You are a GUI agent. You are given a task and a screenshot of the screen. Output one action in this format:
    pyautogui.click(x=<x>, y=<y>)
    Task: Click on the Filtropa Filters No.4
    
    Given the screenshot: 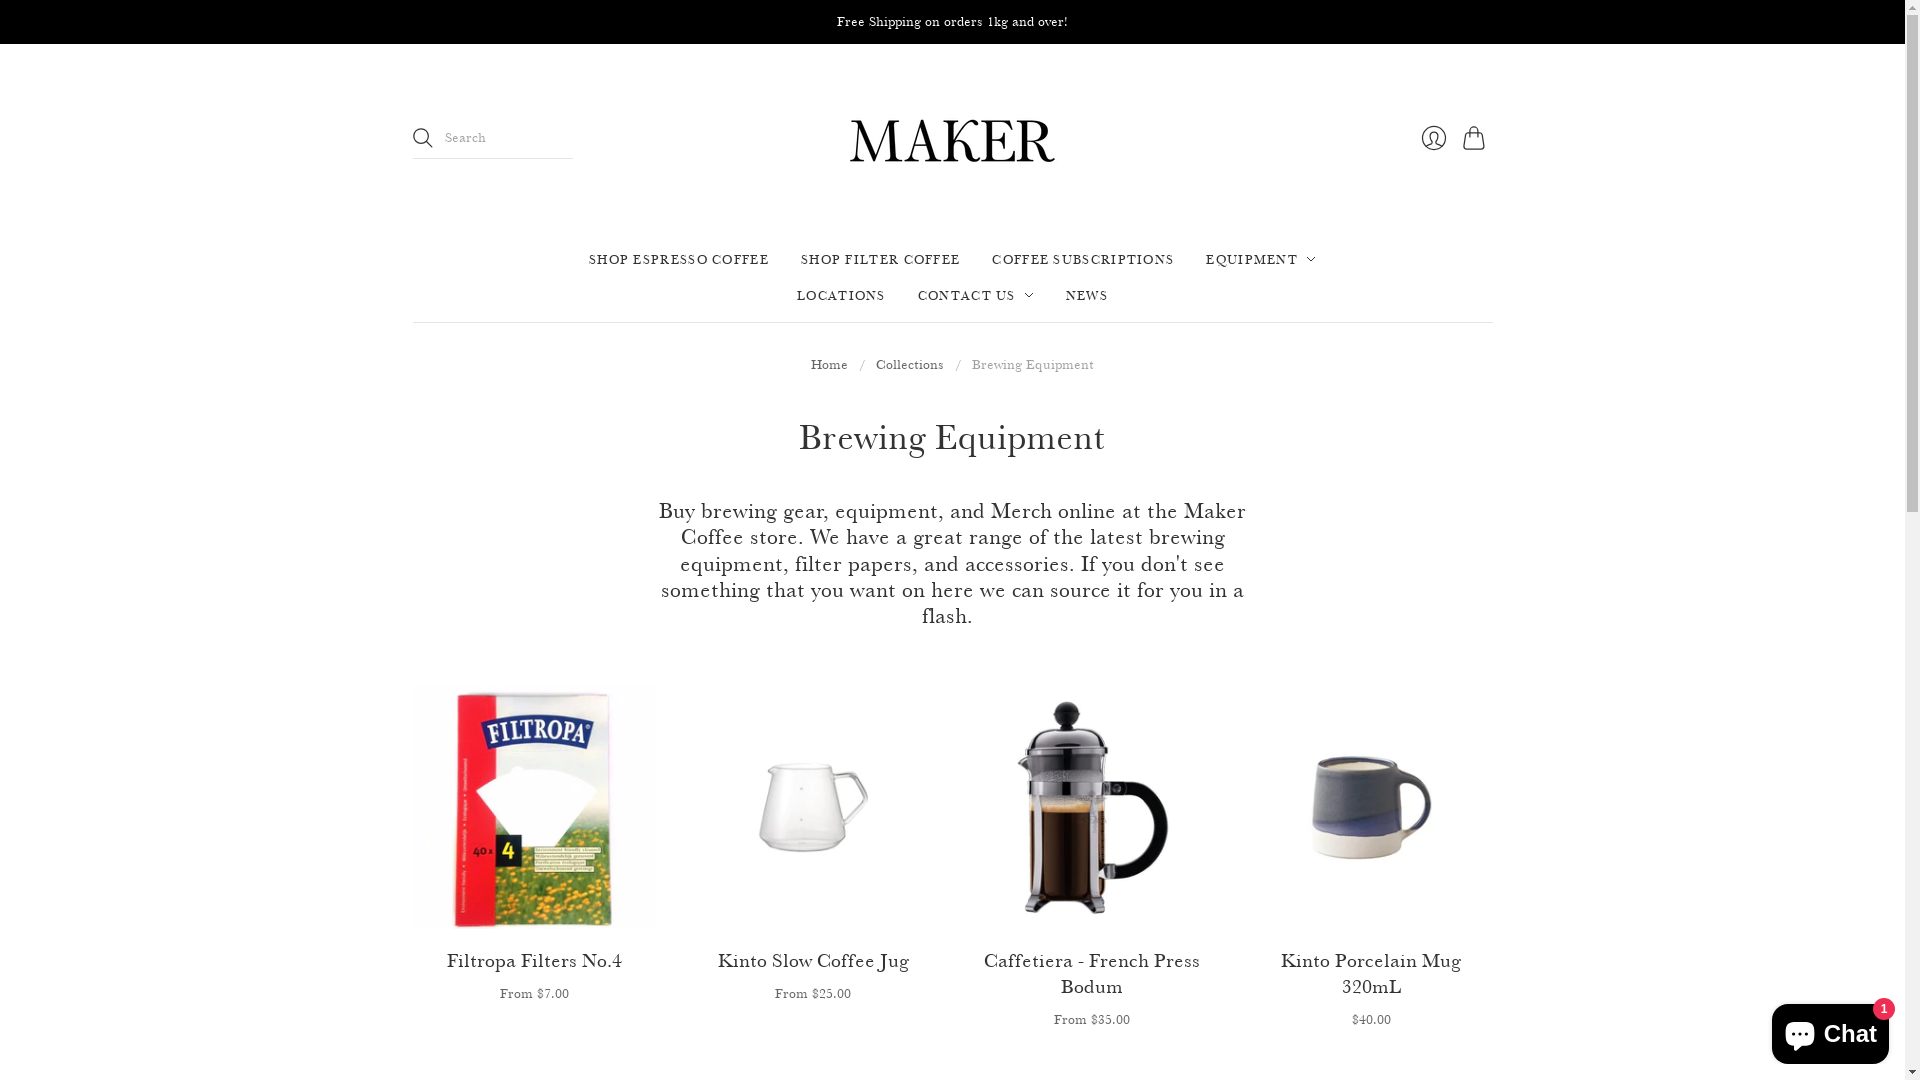 What is the action you would take?
    pyautogui.click(x=534, y=960)
    